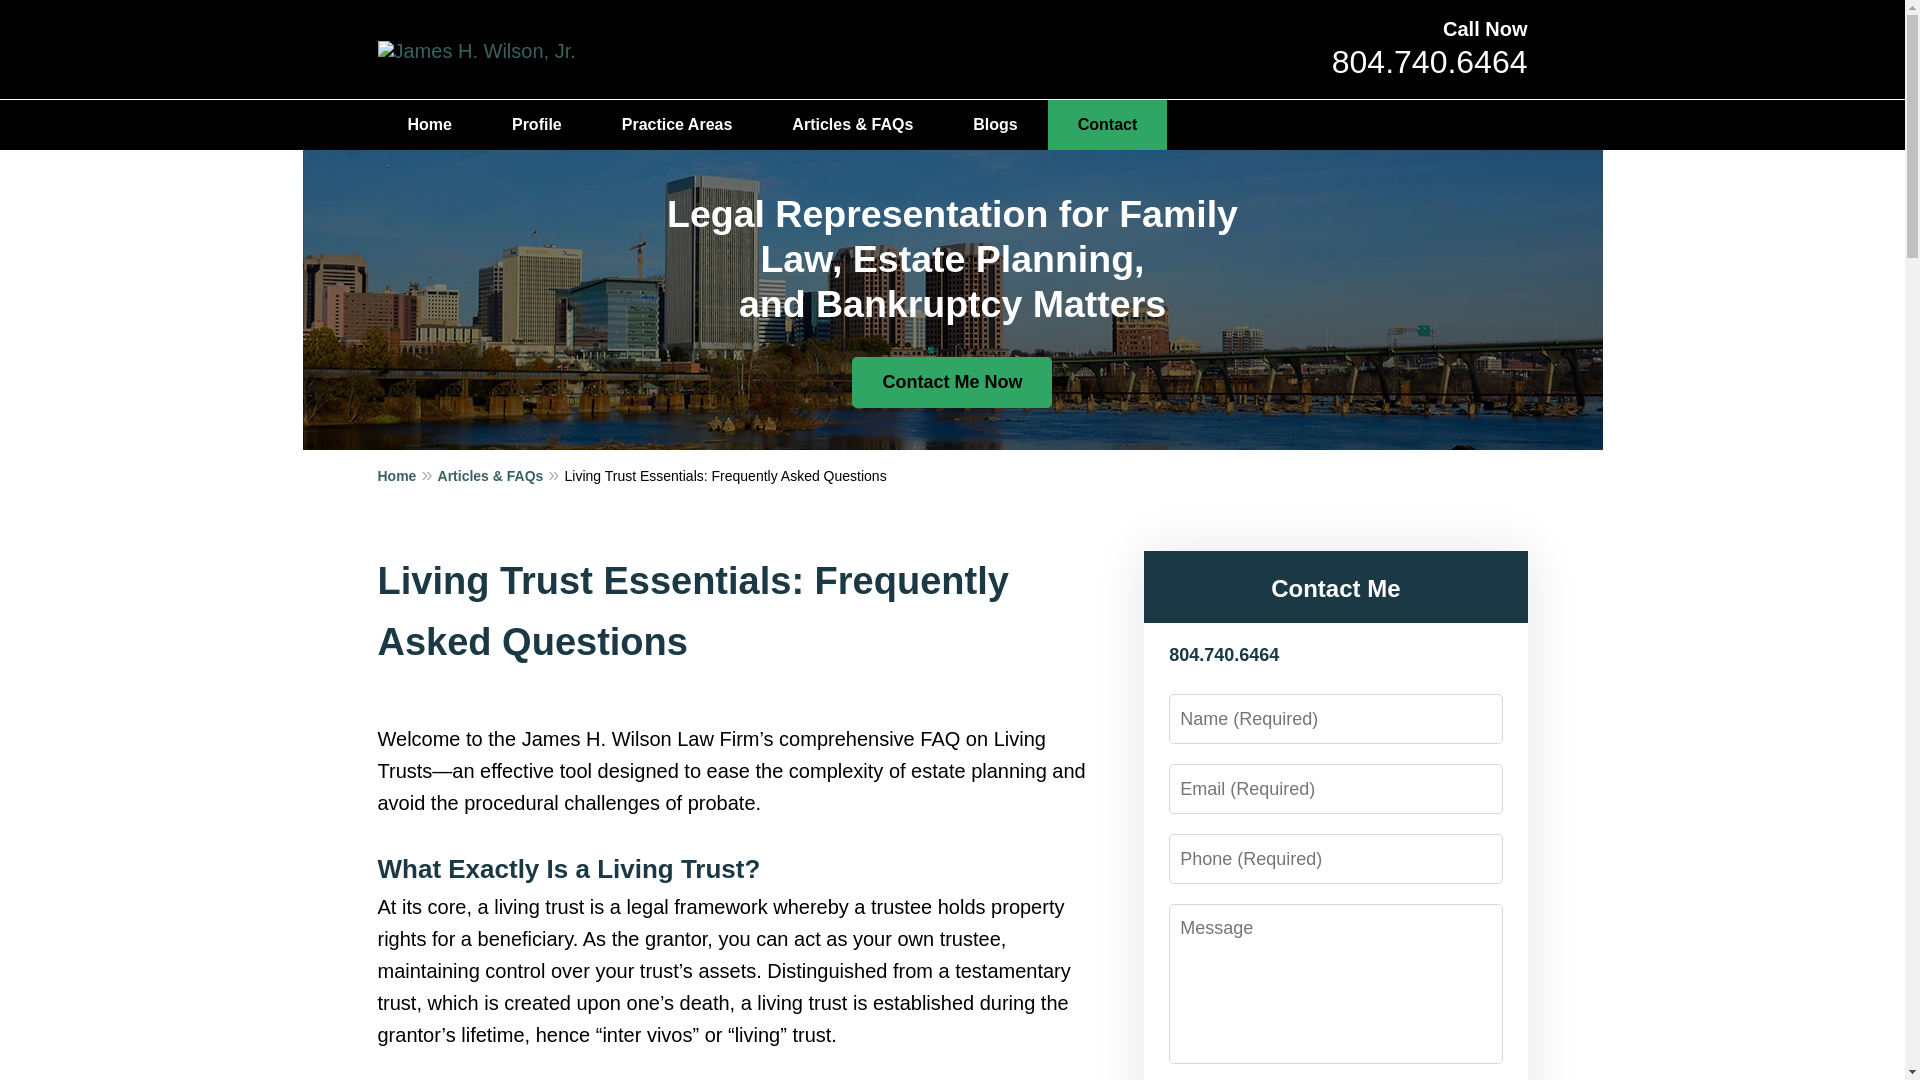 The image size is (1920, 1080). I want to click on Practice Areas, so click(676, 125).